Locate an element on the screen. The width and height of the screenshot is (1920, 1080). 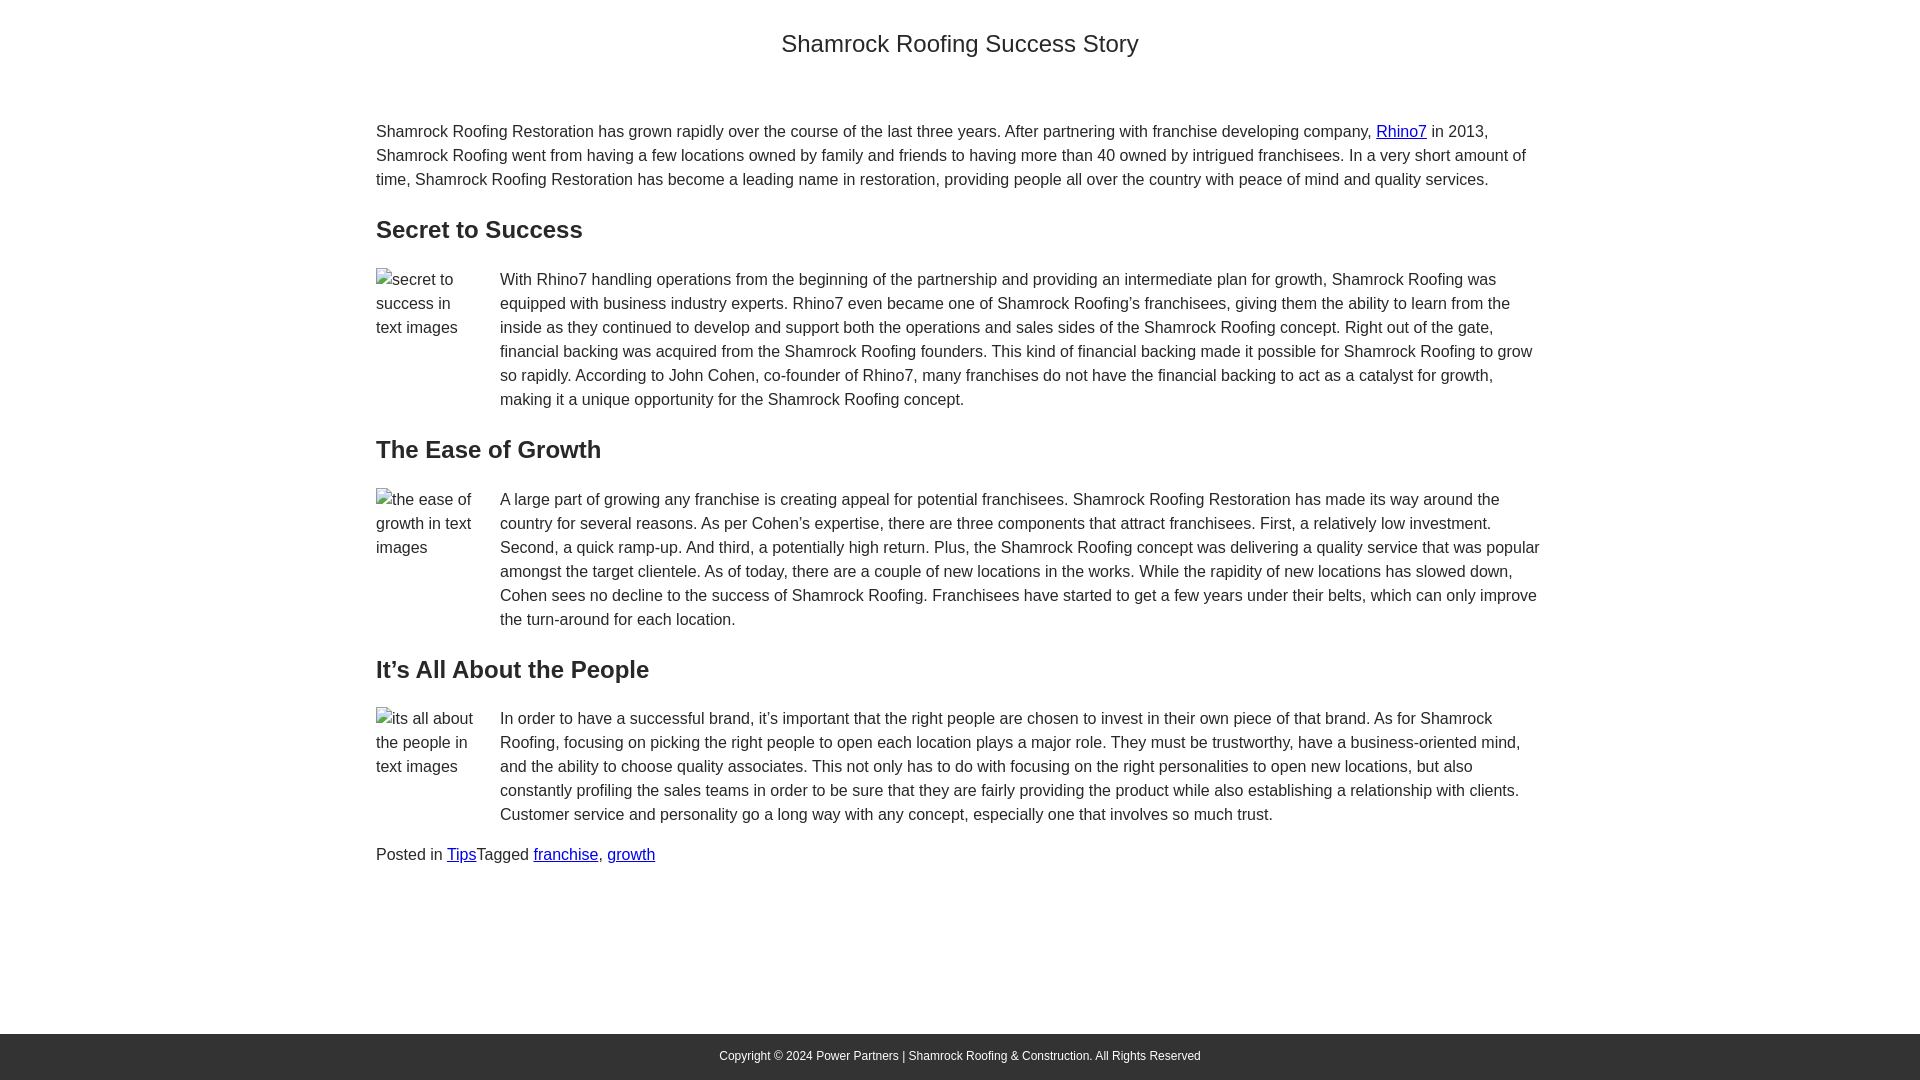
Tips is located at coordinates (462, 854).